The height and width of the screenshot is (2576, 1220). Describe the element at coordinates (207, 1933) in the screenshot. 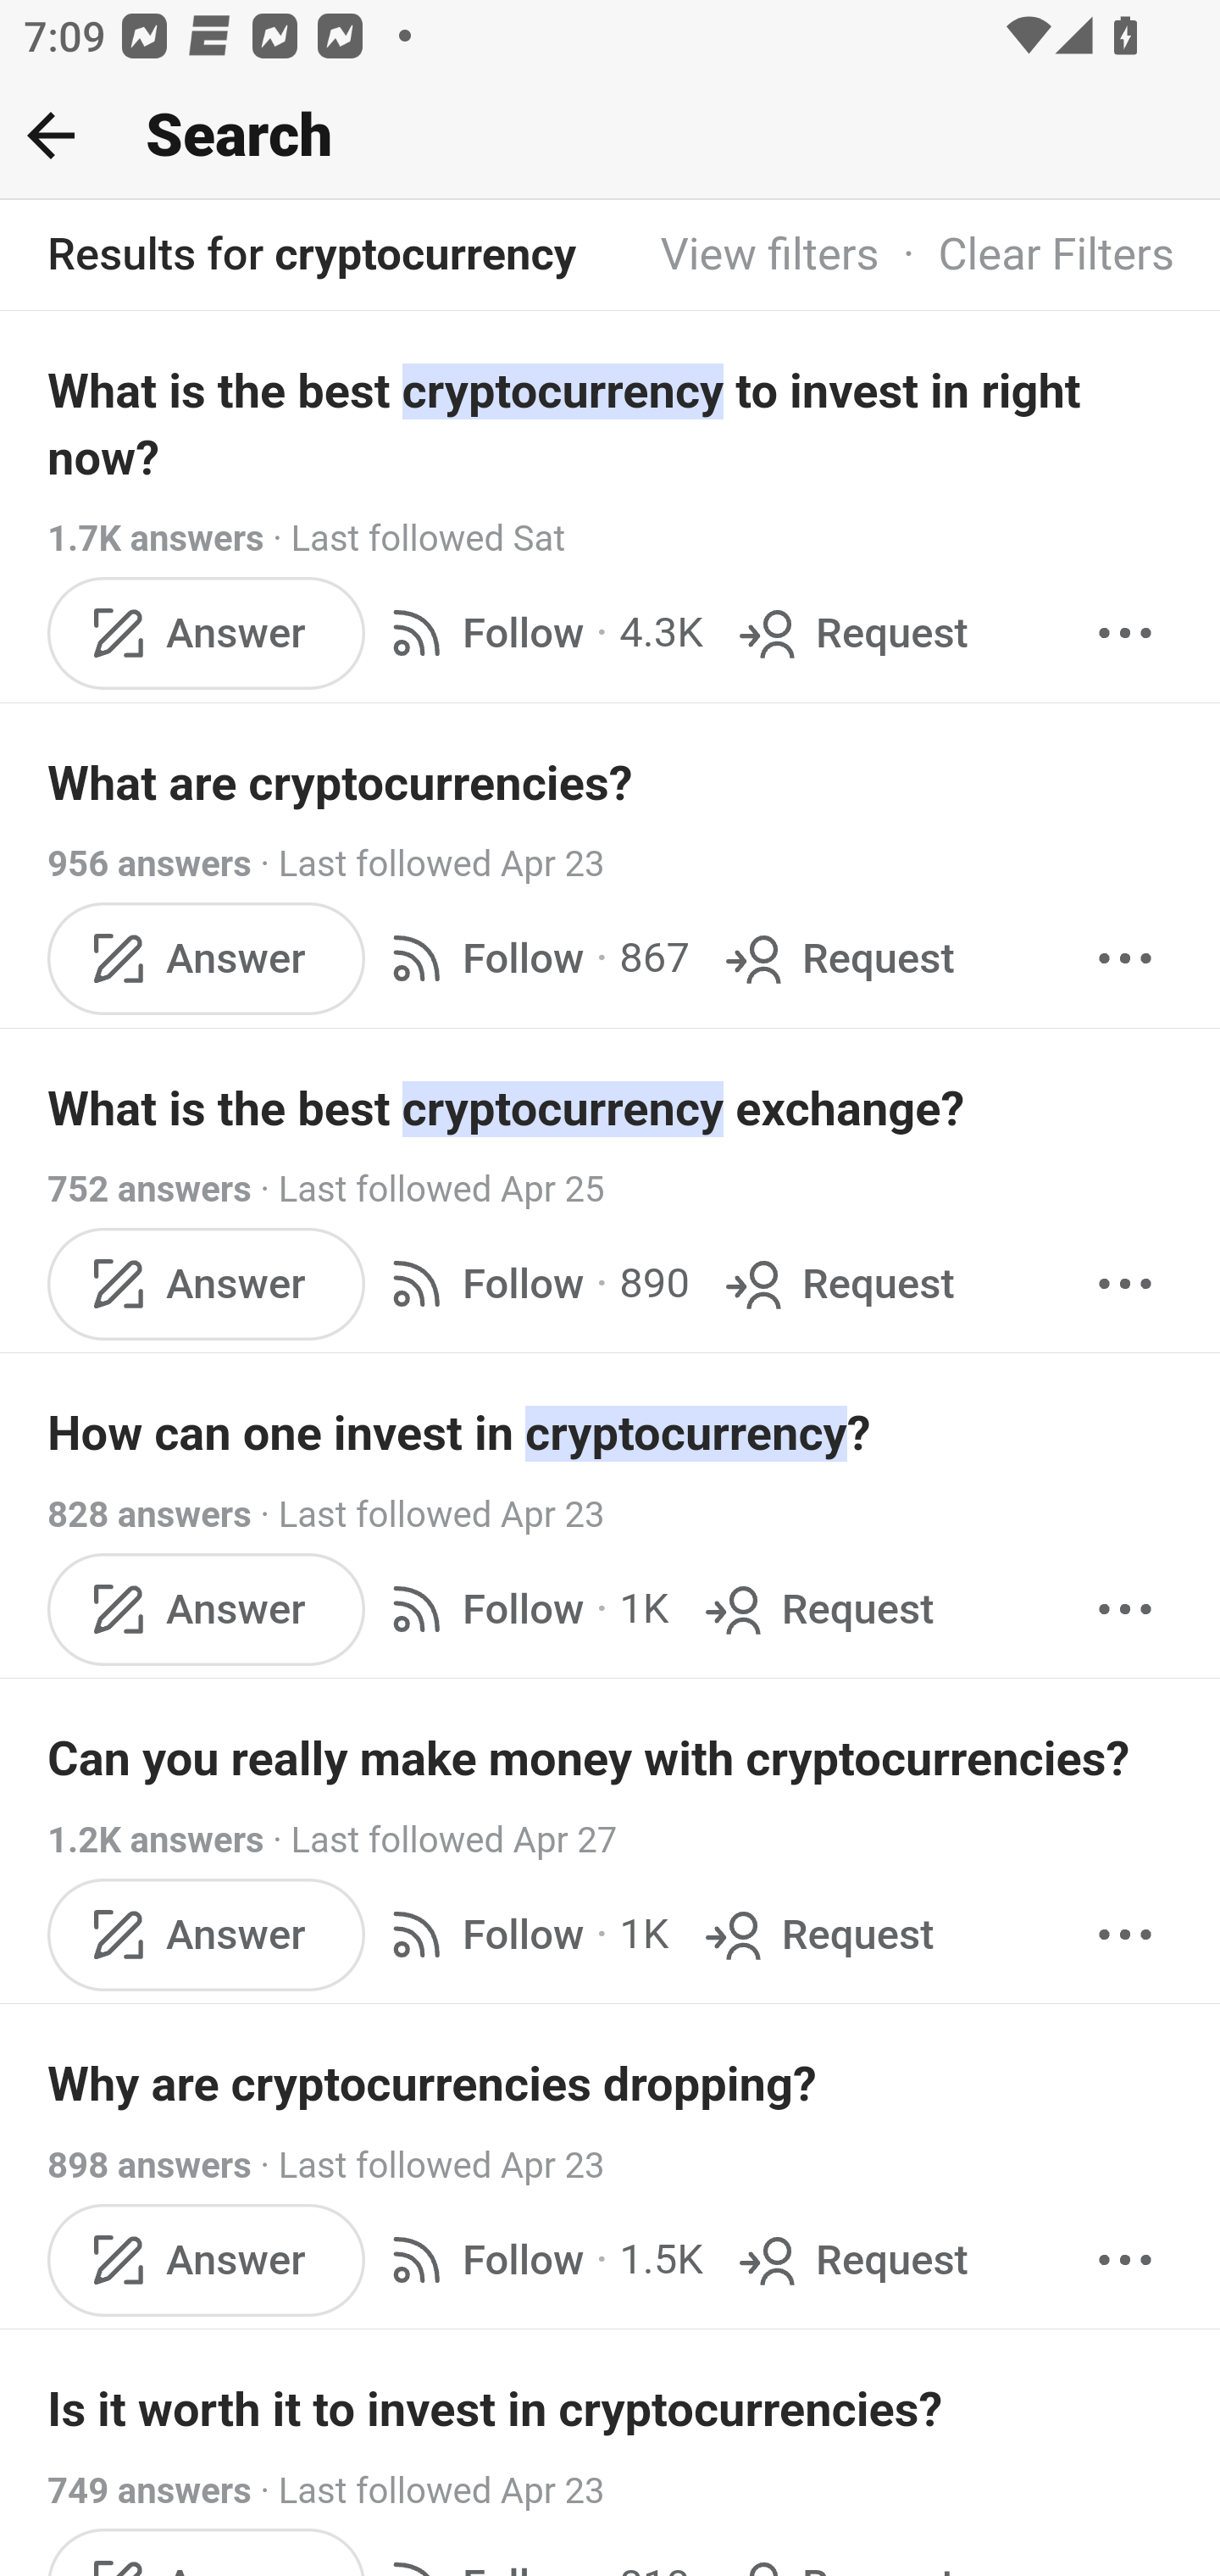

I see `Answer` at that location.